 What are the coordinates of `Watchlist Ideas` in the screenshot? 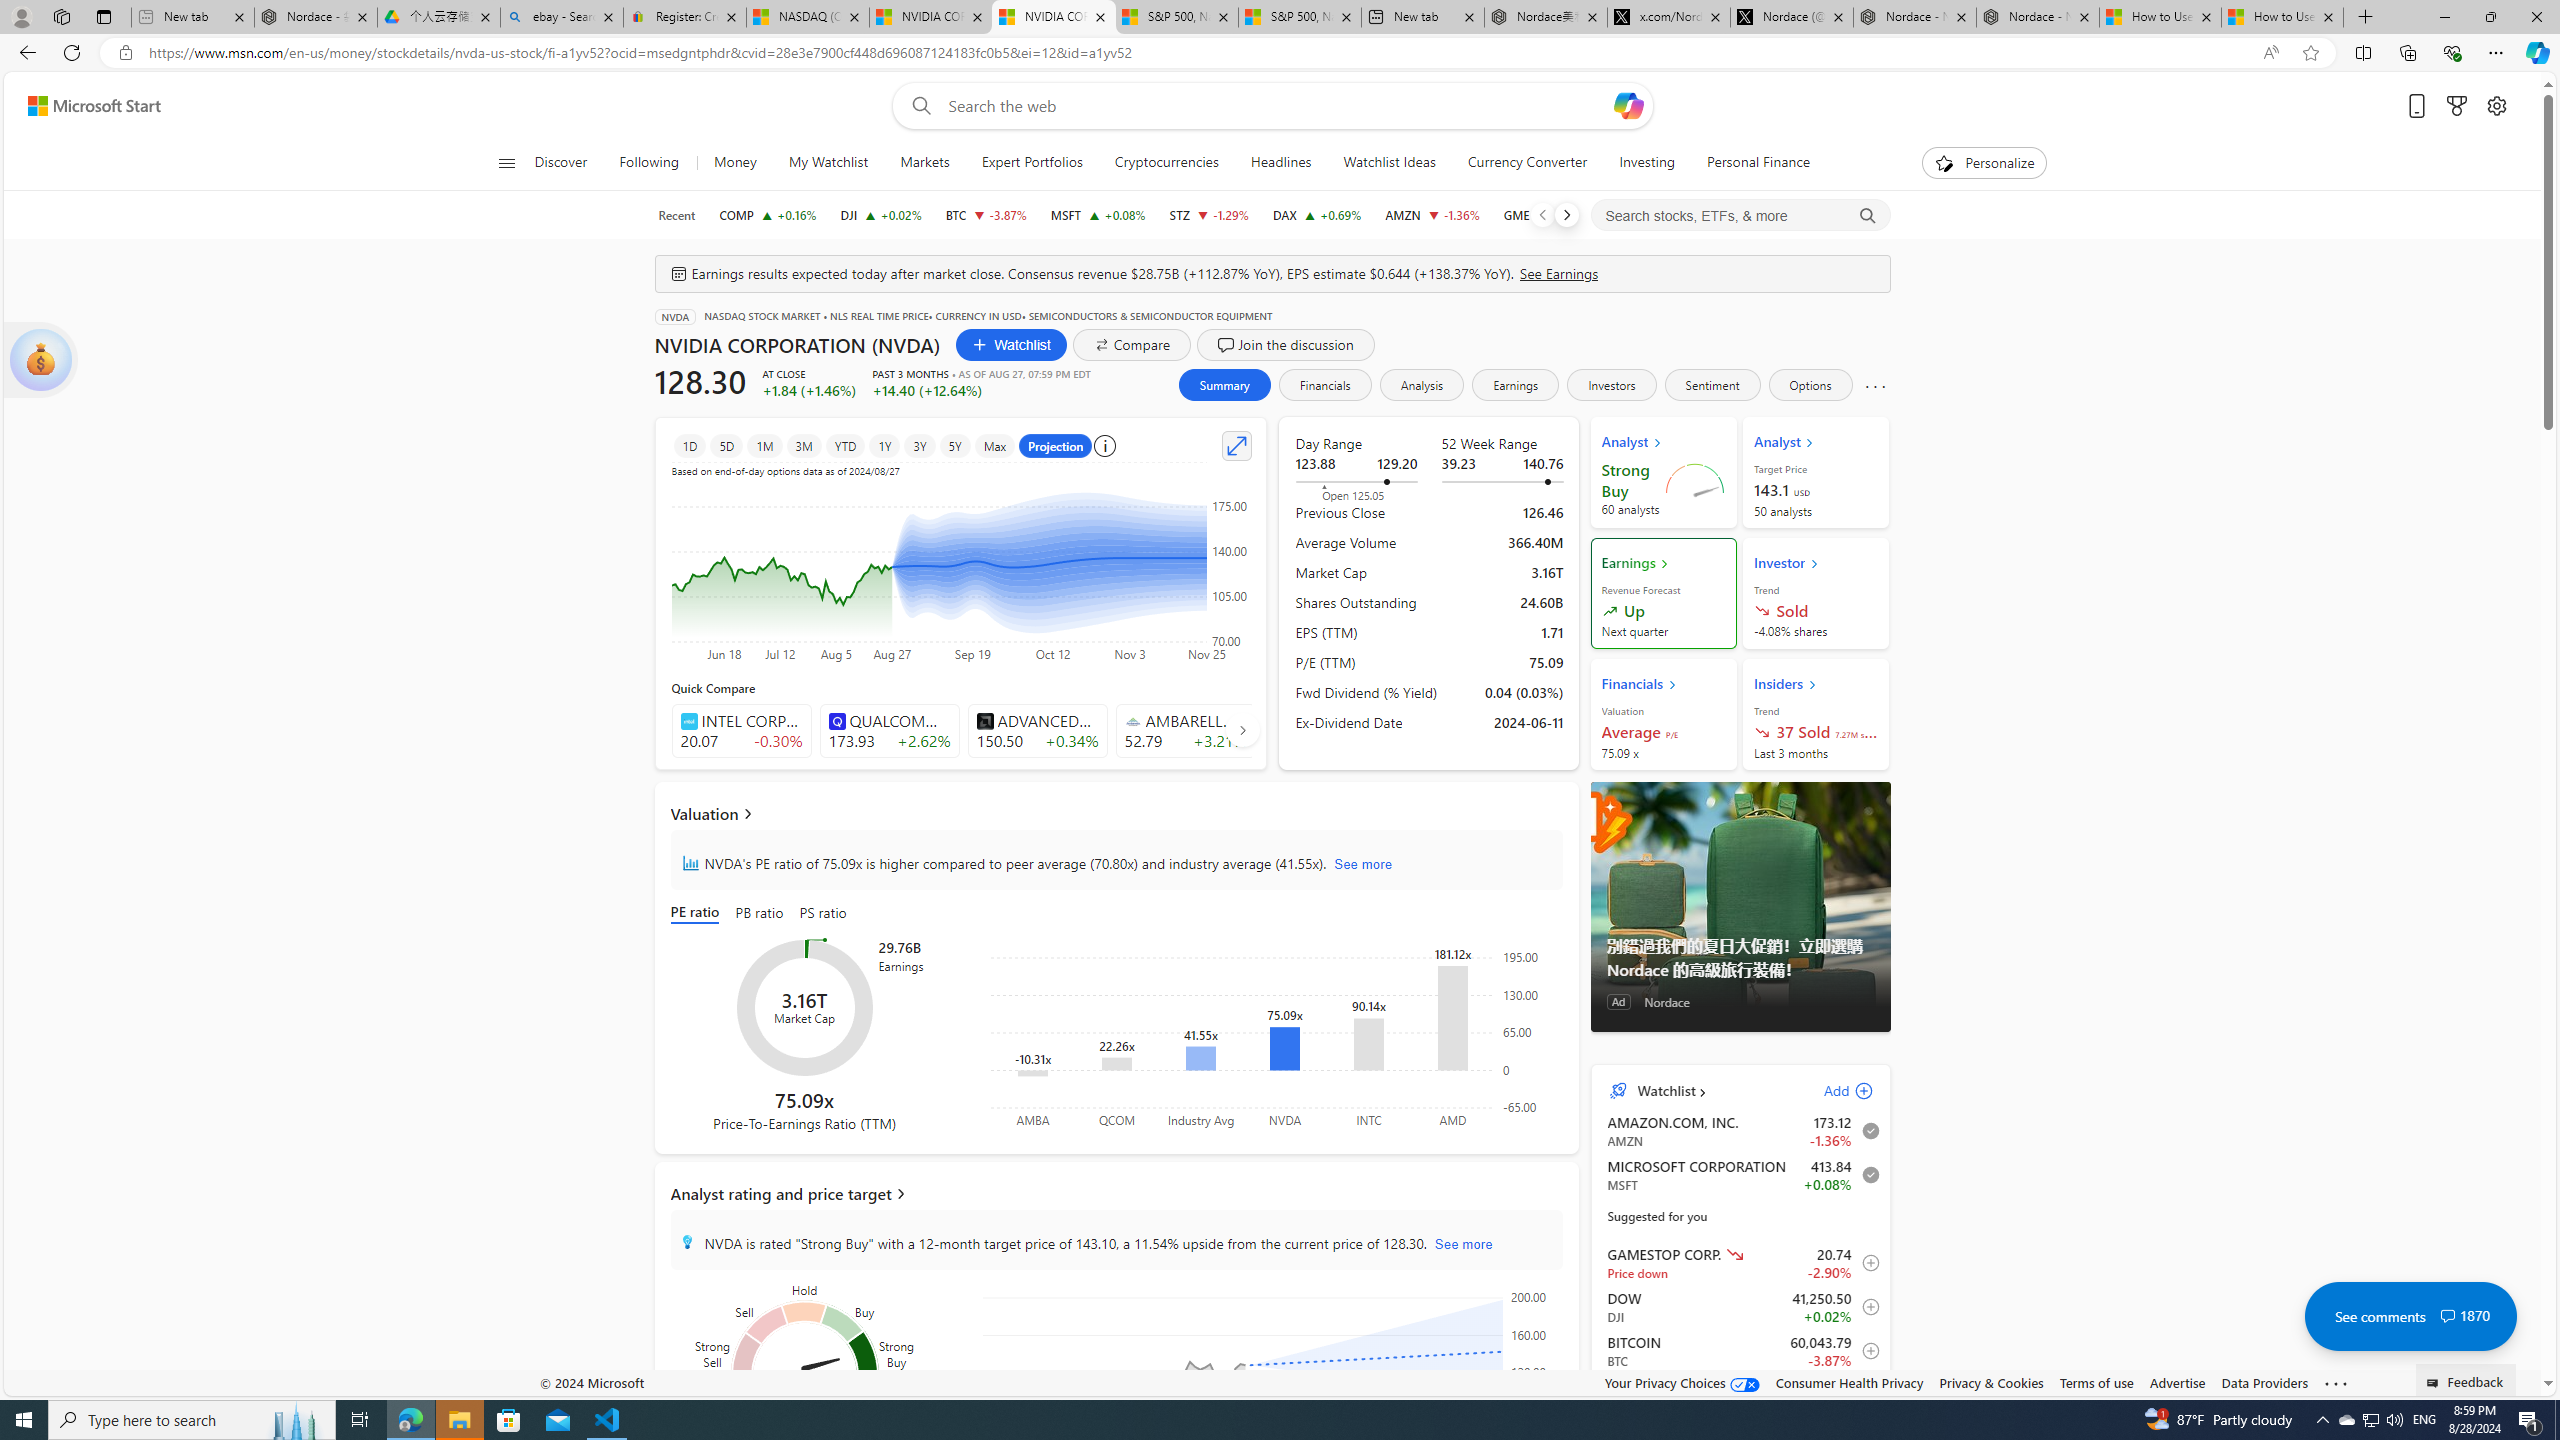 It's located at (1390, 163).